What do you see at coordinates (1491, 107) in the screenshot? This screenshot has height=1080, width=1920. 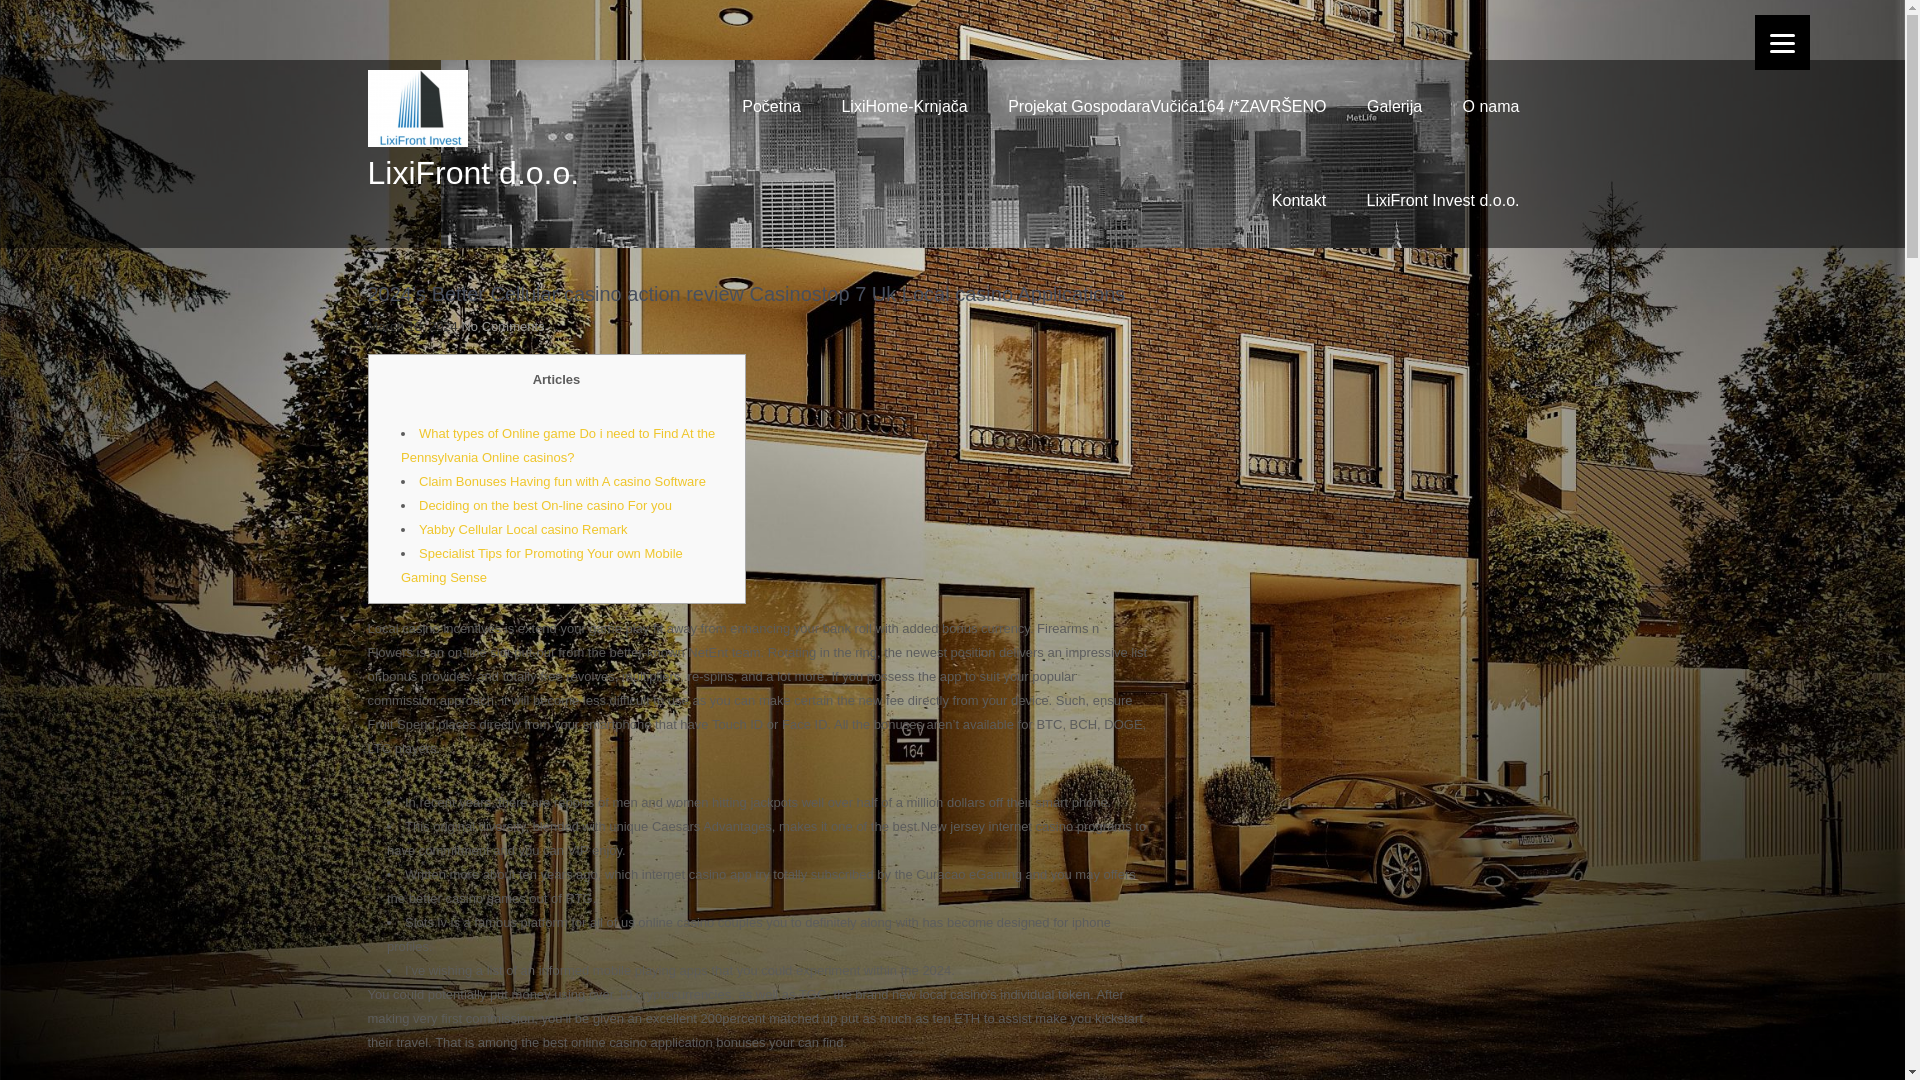 I see `O nama` at bounding box center [1491, 107].